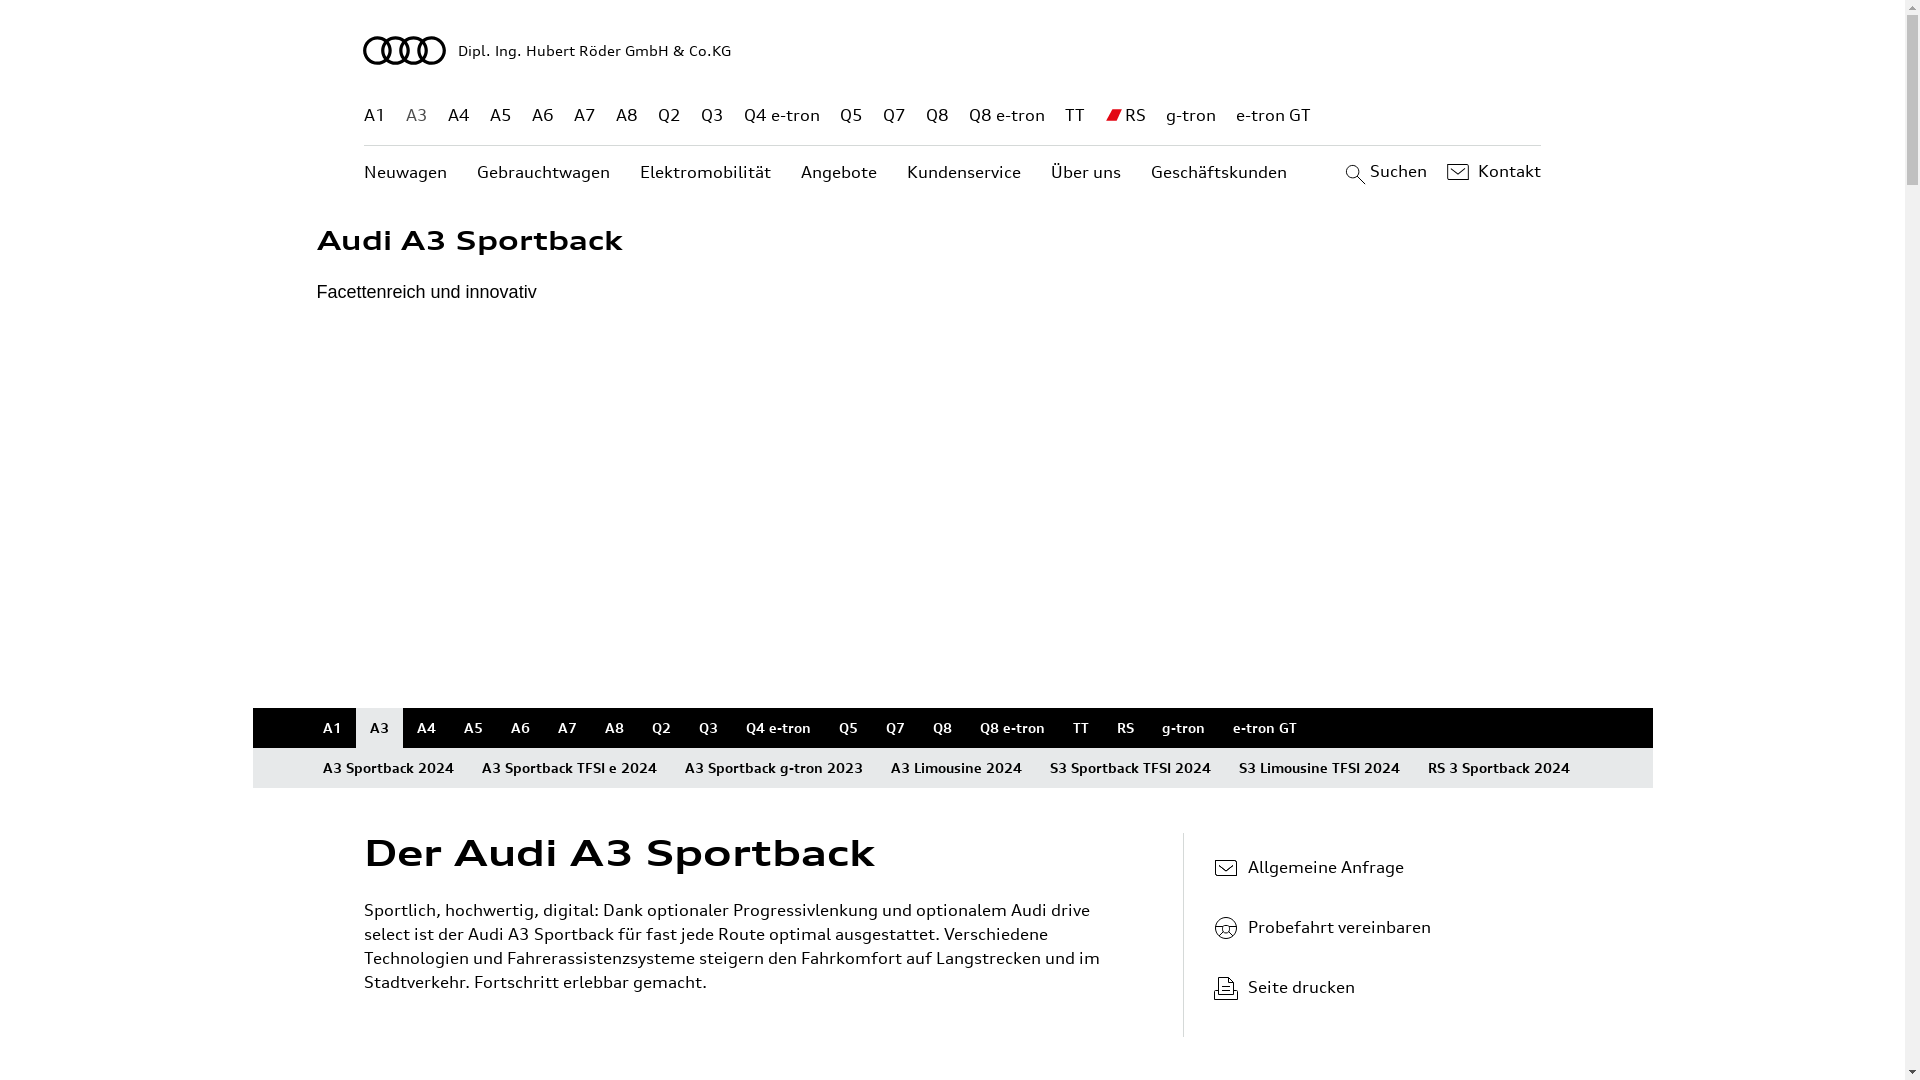 The width and height of the screenshot is (1920, 1080). What do you see at coordinates (894, 116) in the screenshot?
I see `Q7` at bounding box center [894, 116].